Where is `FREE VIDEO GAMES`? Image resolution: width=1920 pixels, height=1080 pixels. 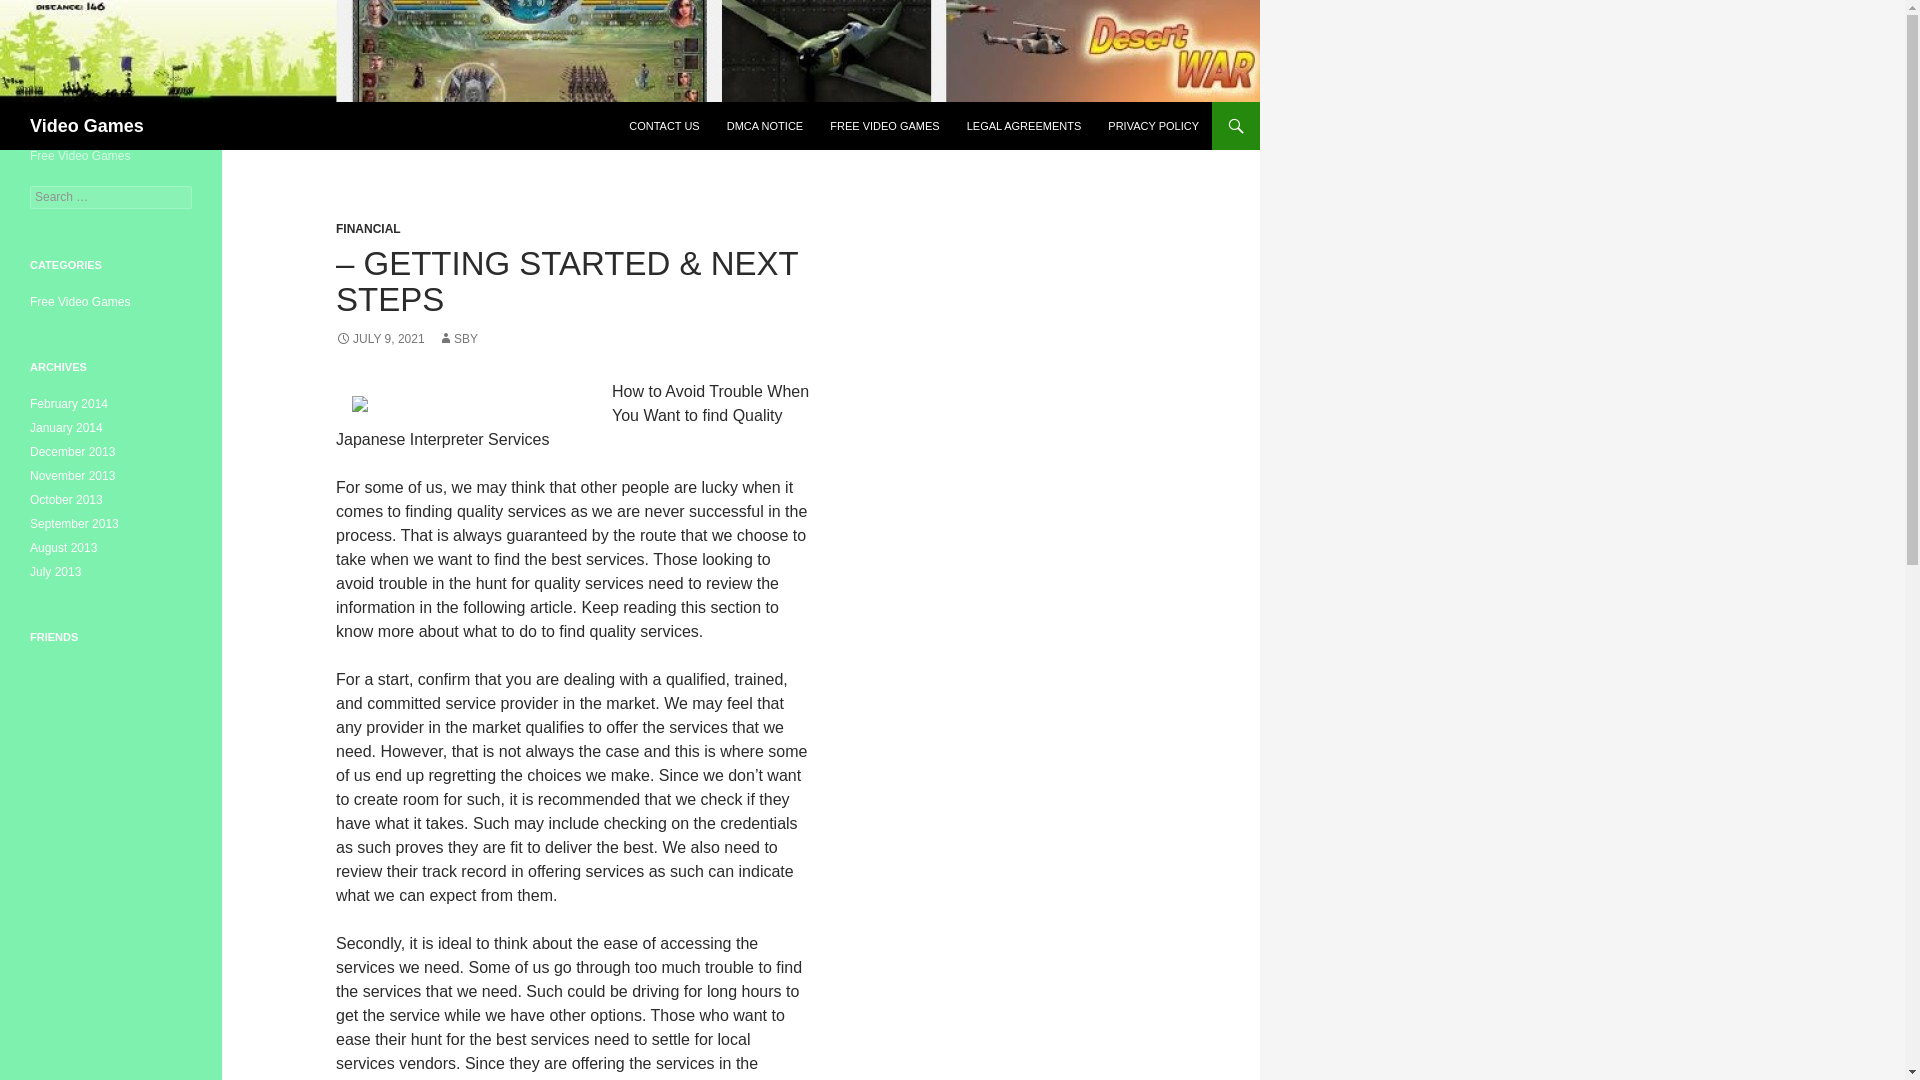
FREE VIDEO GAMES is located at coordinates (884, 126).